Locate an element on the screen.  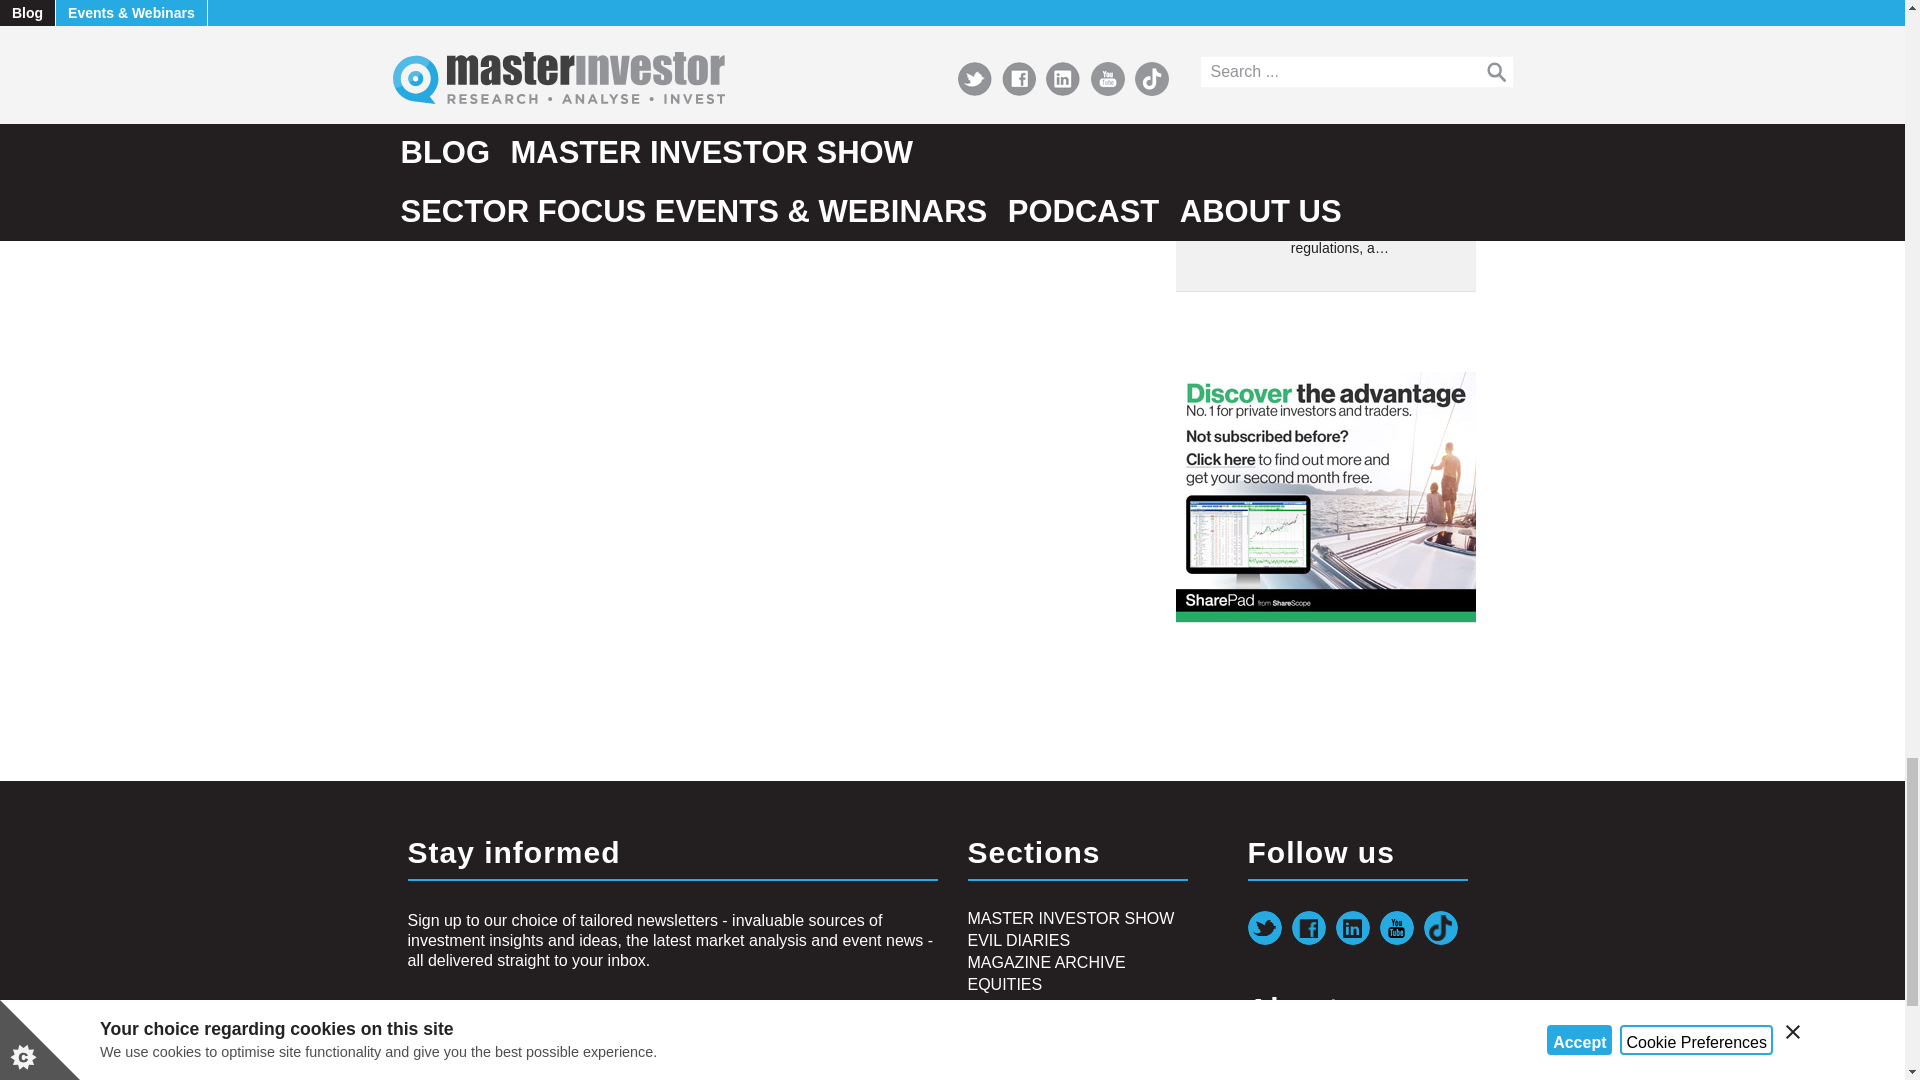
TOTAL secured as Master Investor Show exhibitor is located at coordinates (1232, 26).